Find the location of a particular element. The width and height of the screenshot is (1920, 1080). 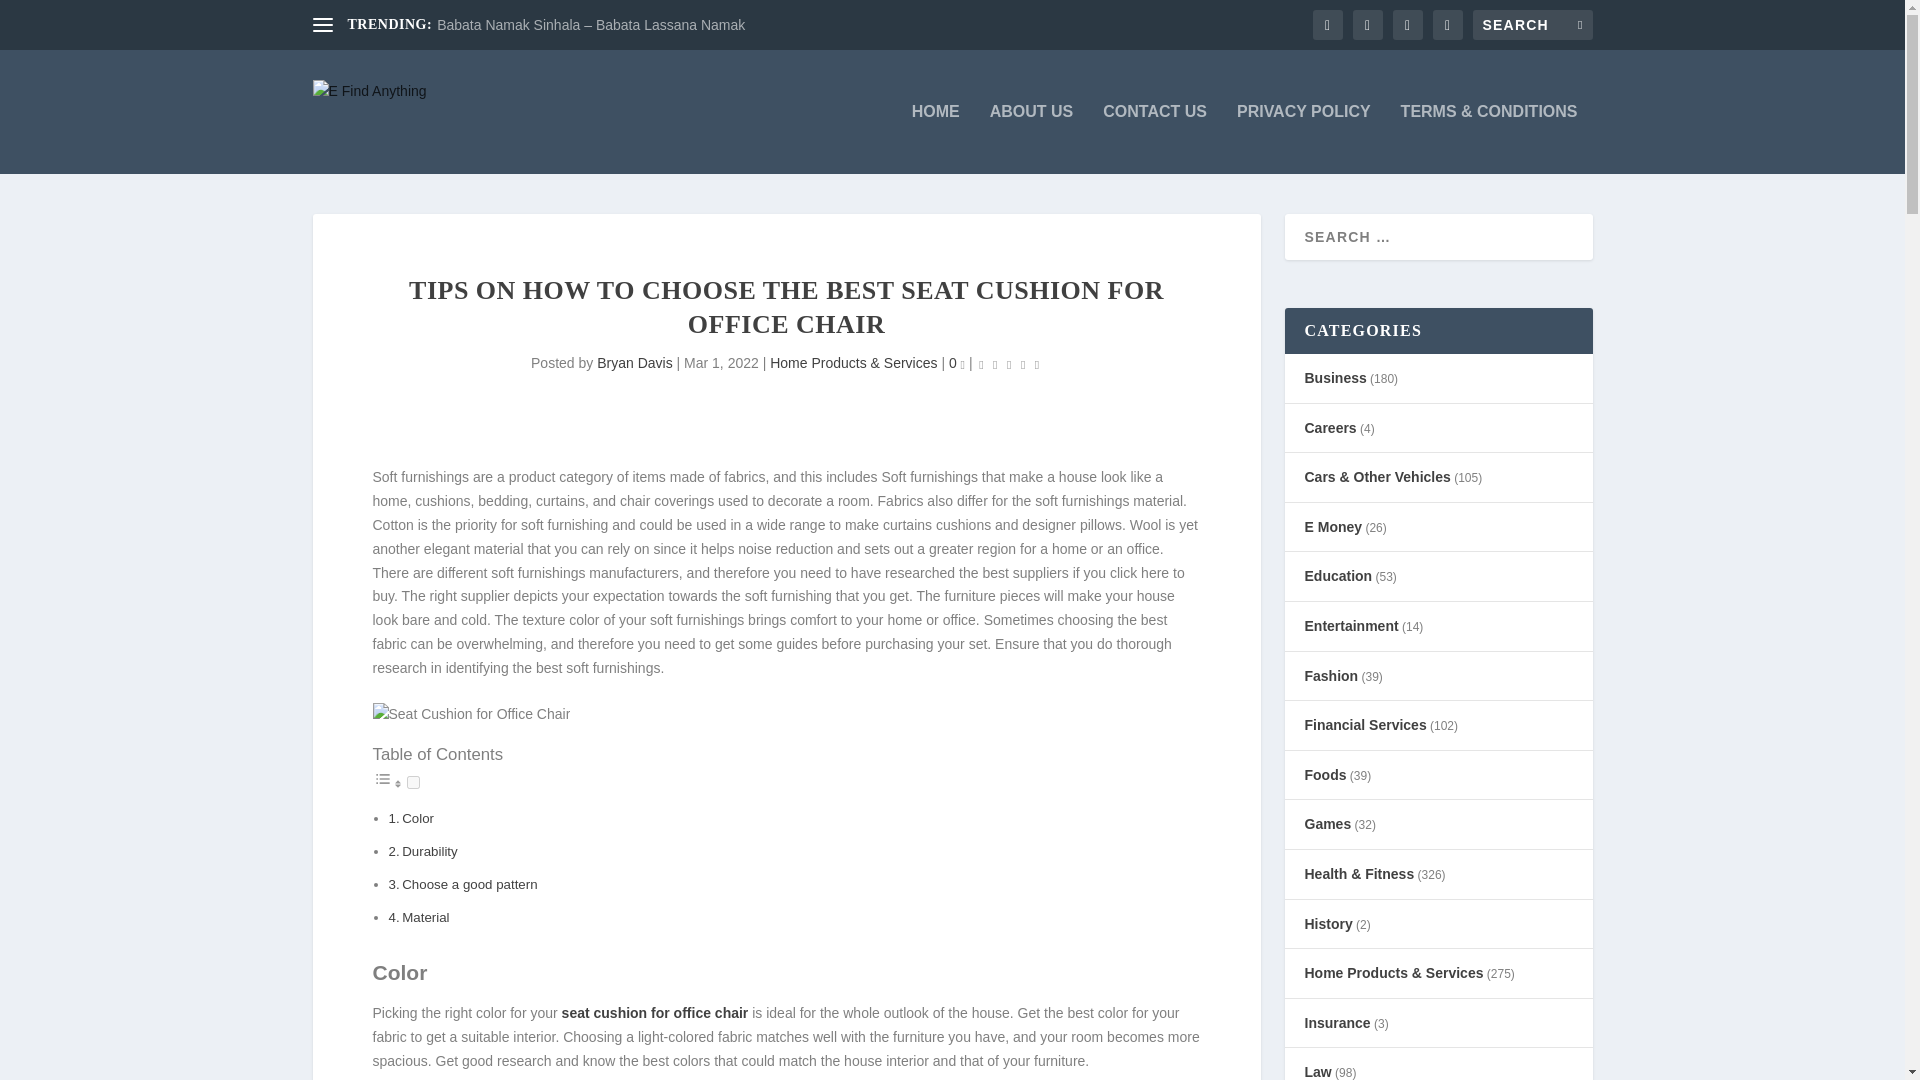

Rating: 0.00 is located at coordinates (1008, 364).